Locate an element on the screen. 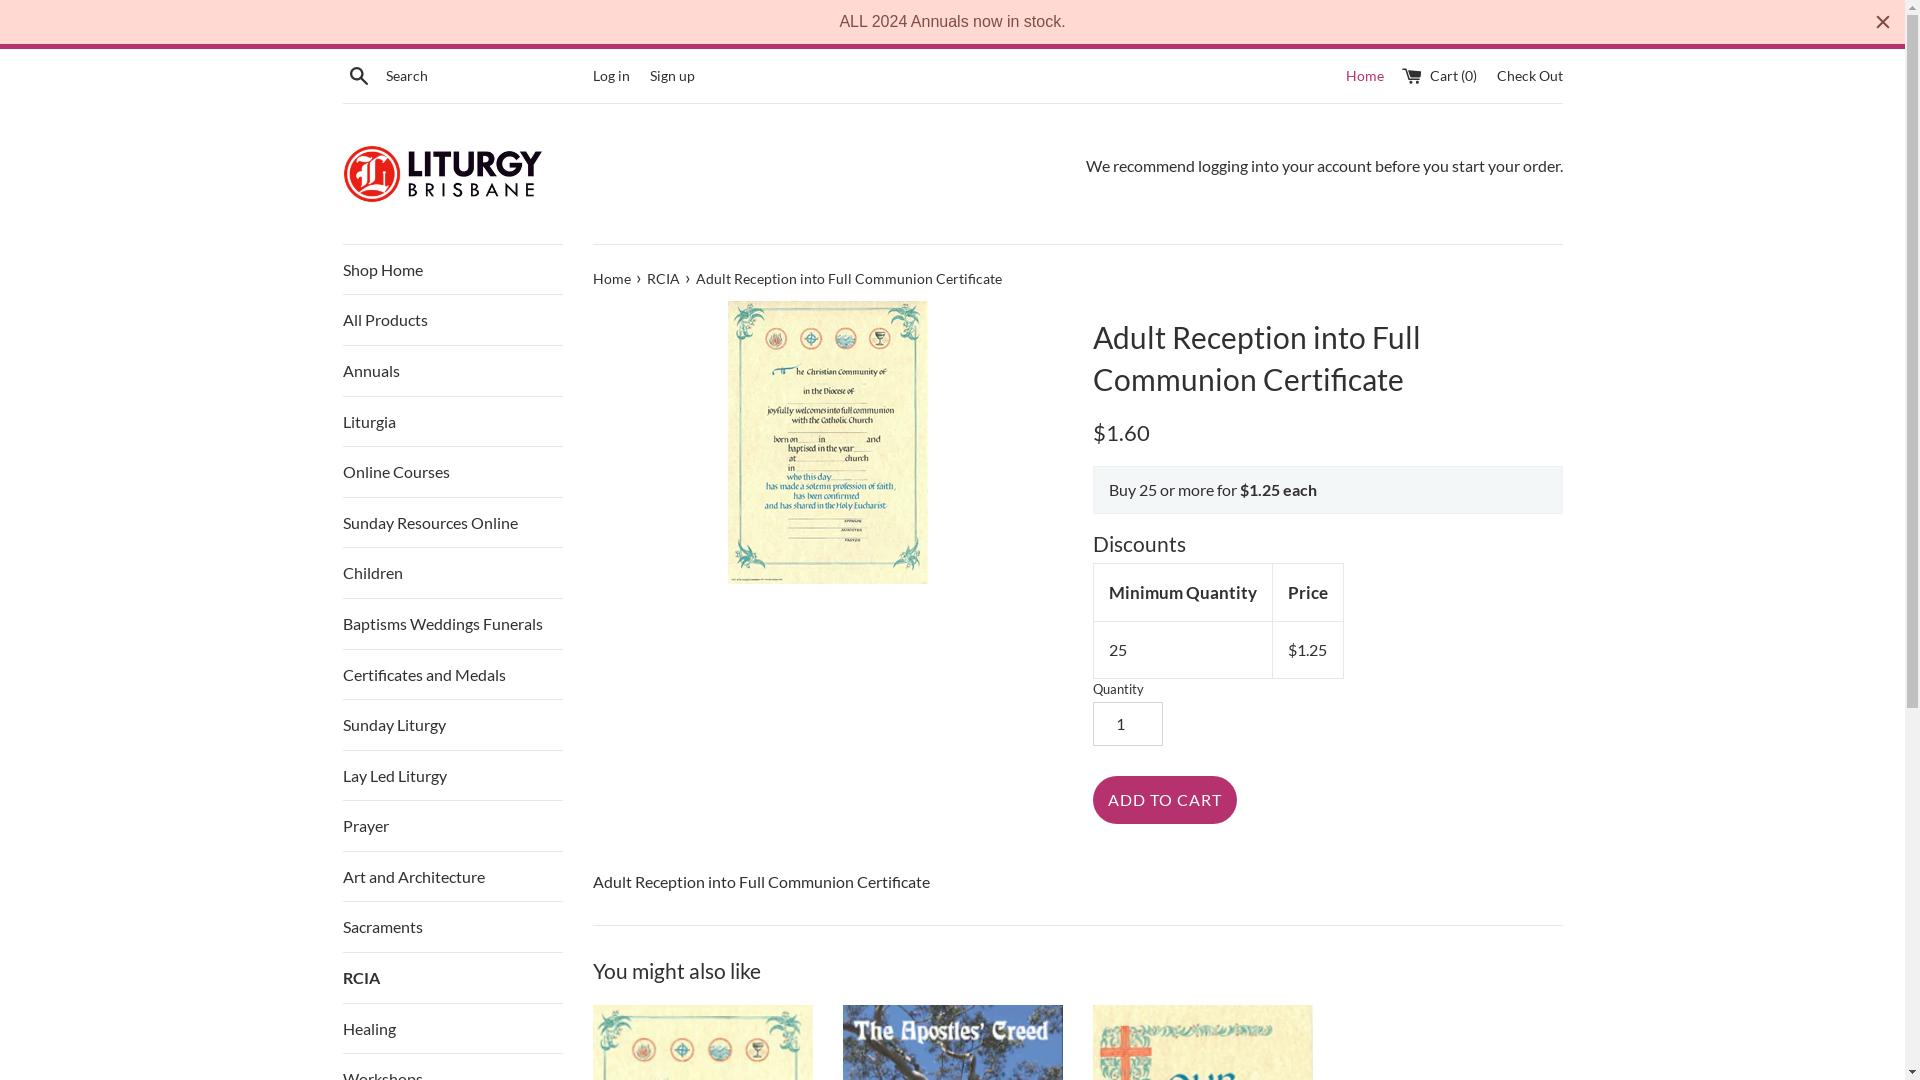 This screenshot has height=1080, width=1920. Sign up is located at coordinates (672, 74).